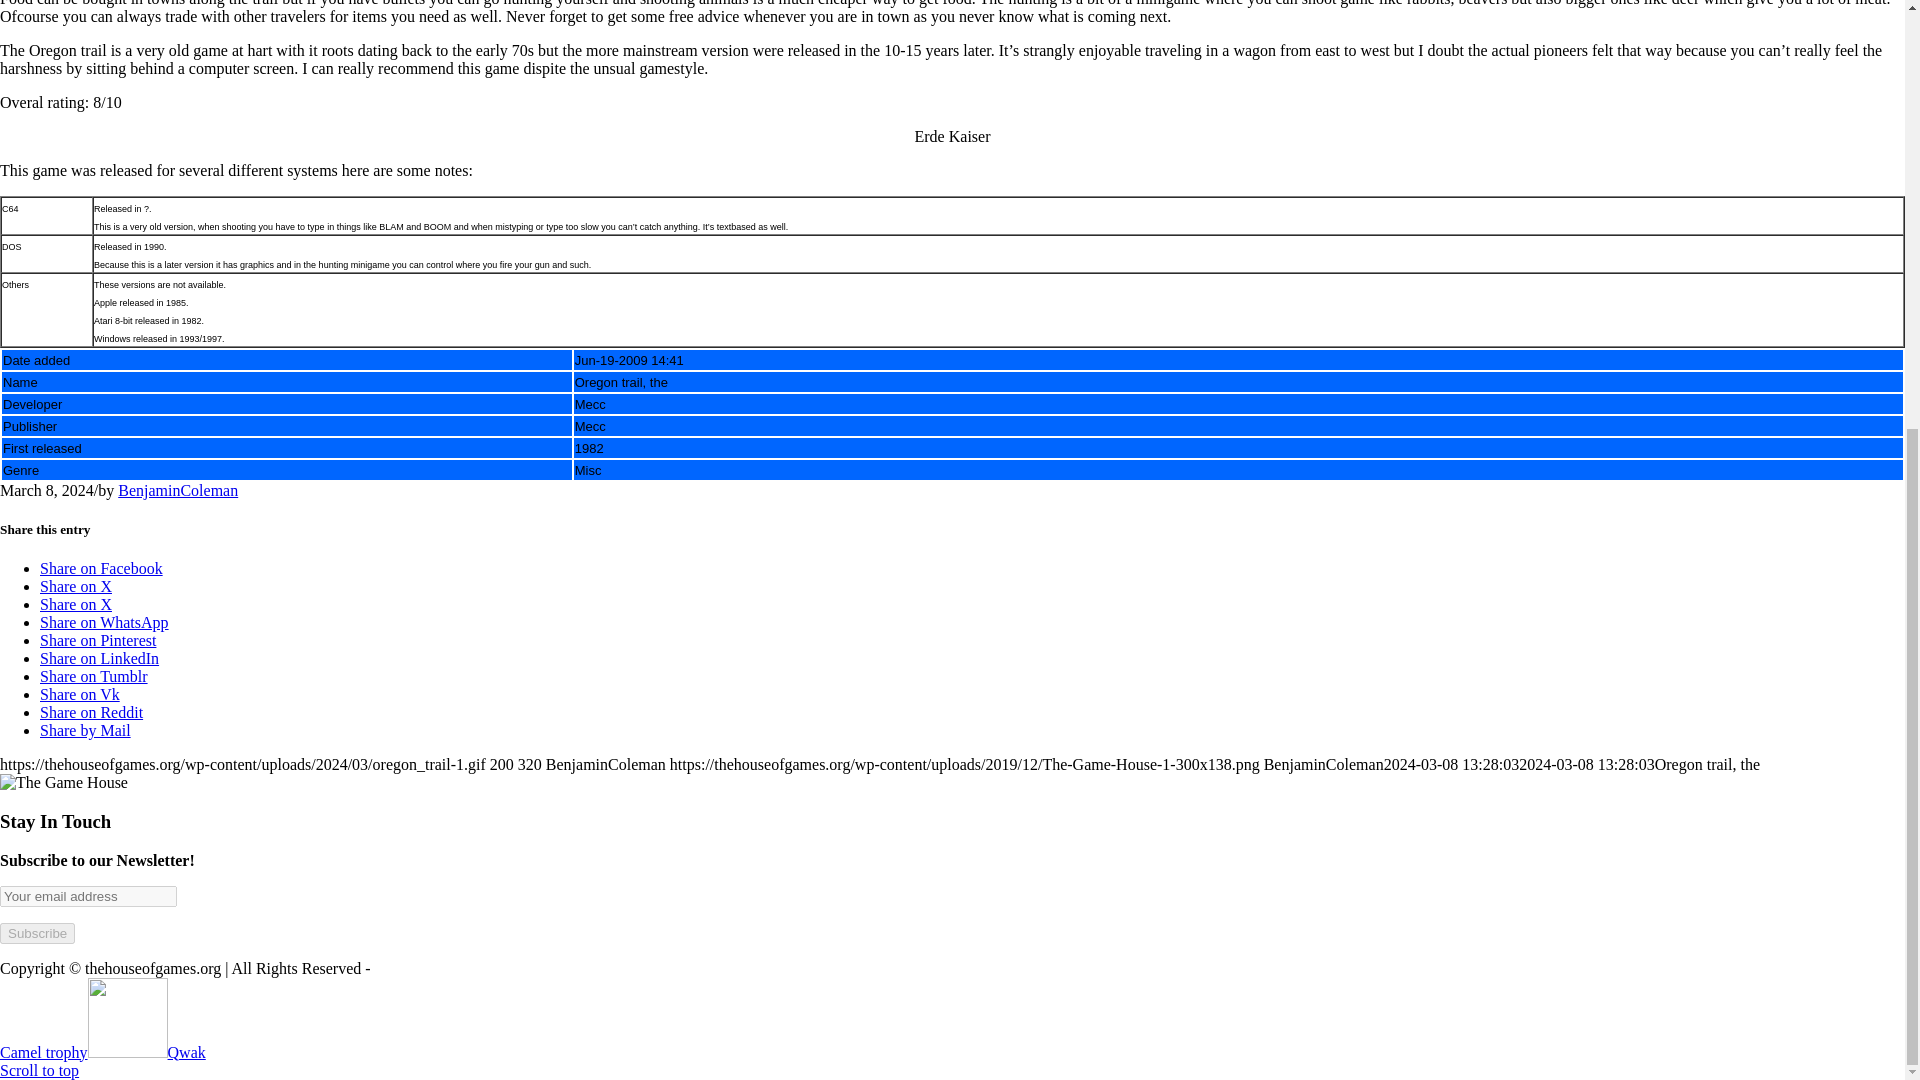 The image size is (1920, 1080). I want to click on Share on X, so click(76, 604).